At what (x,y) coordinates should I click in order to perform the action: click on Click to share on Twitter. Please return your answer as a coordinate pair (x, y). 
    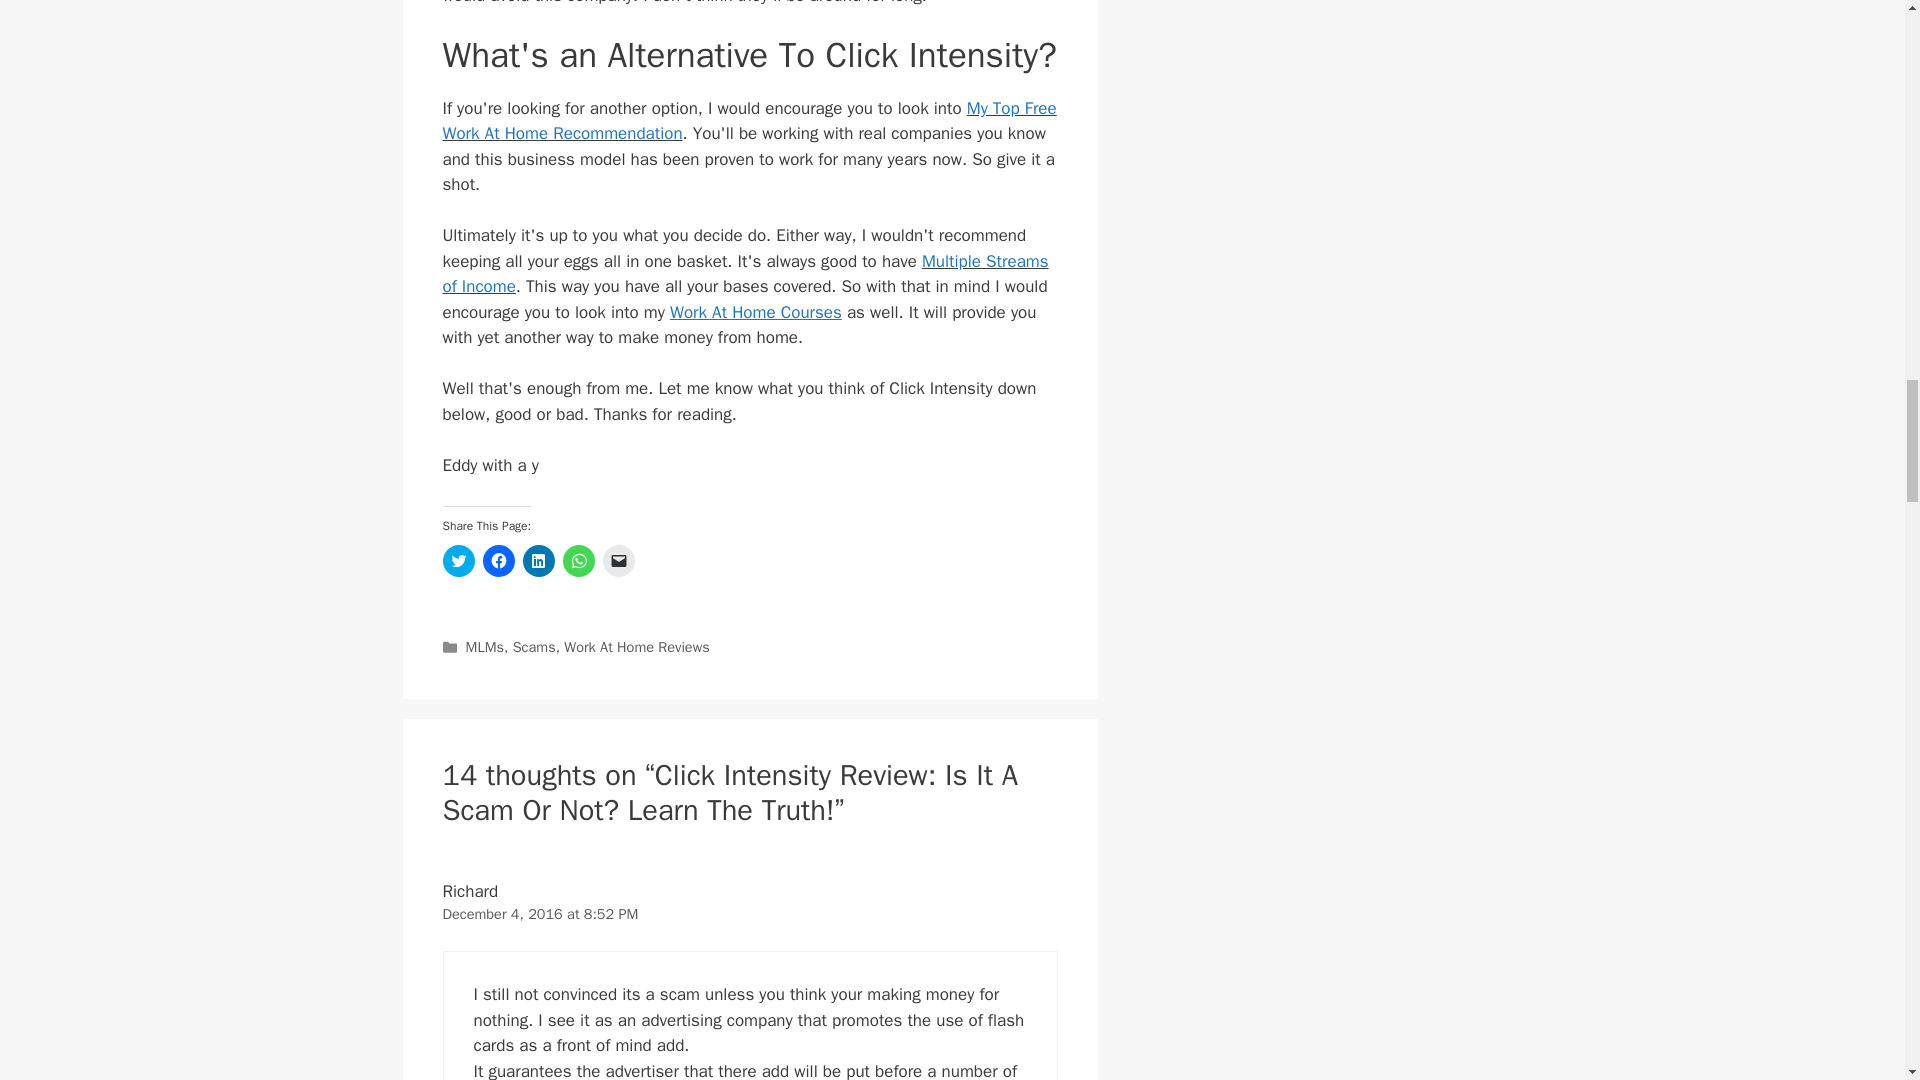
    Looking at the image, I should click on (458, 560).